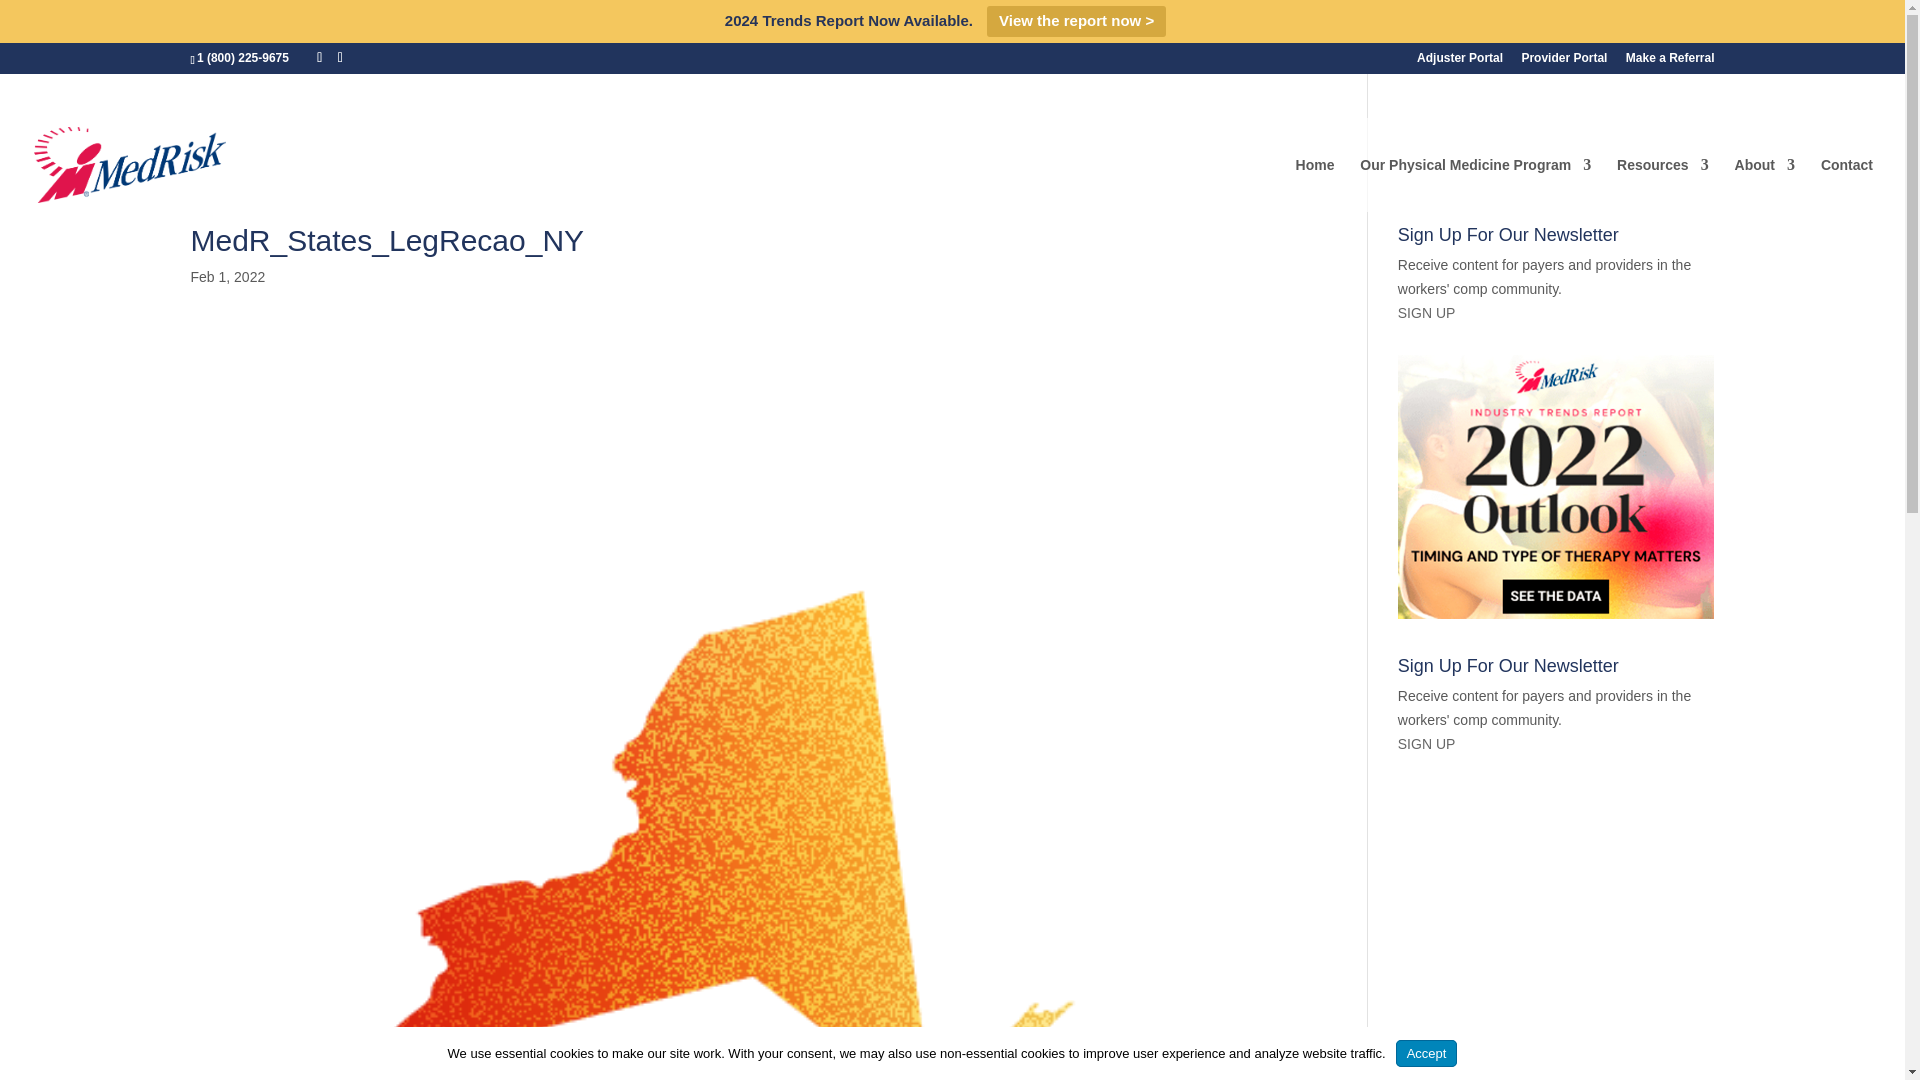 The height and width of the screenshot is (1080, 1920). Describe the element at coordinates (1846, 184) in the screenshot. I see `Contact` at that location.